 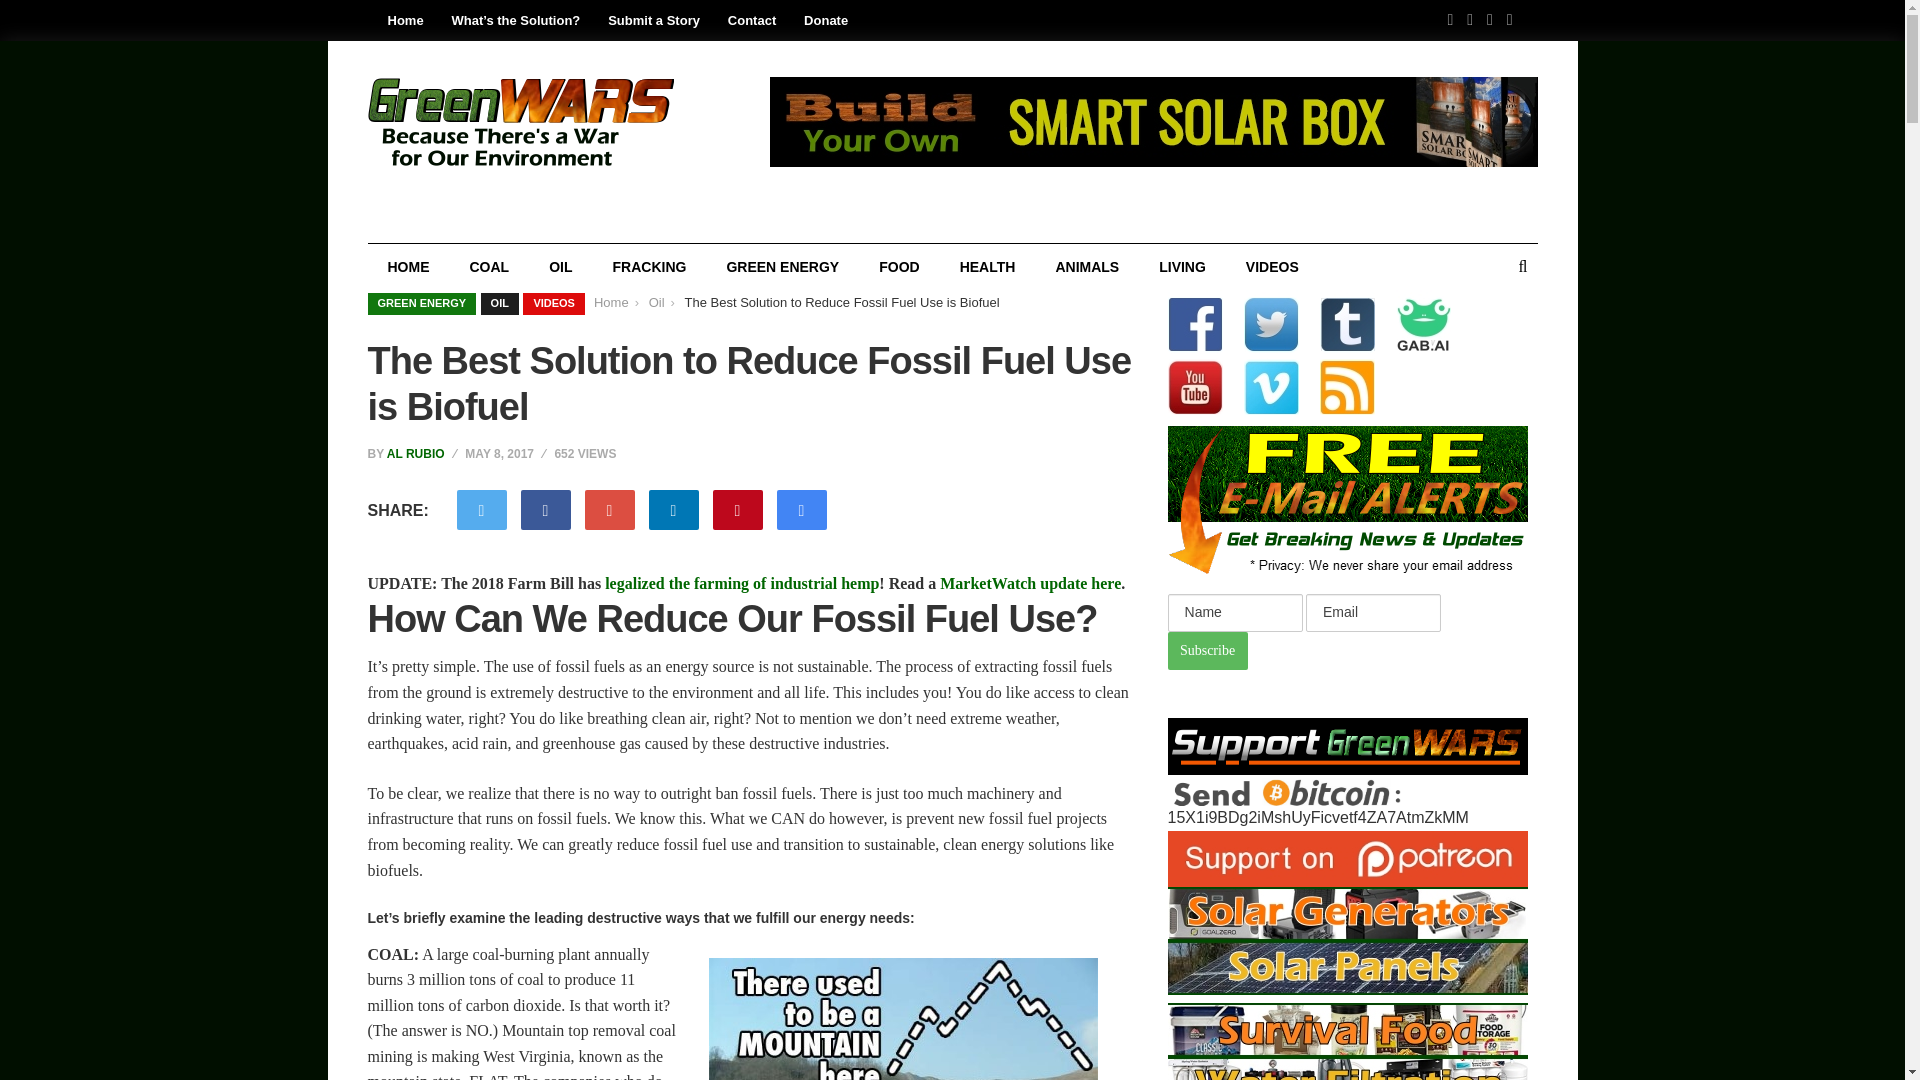 What do you see at coordinates (654, 20) in the screenshot?
I see `Submit a Story` at bounding box center [654, 20].